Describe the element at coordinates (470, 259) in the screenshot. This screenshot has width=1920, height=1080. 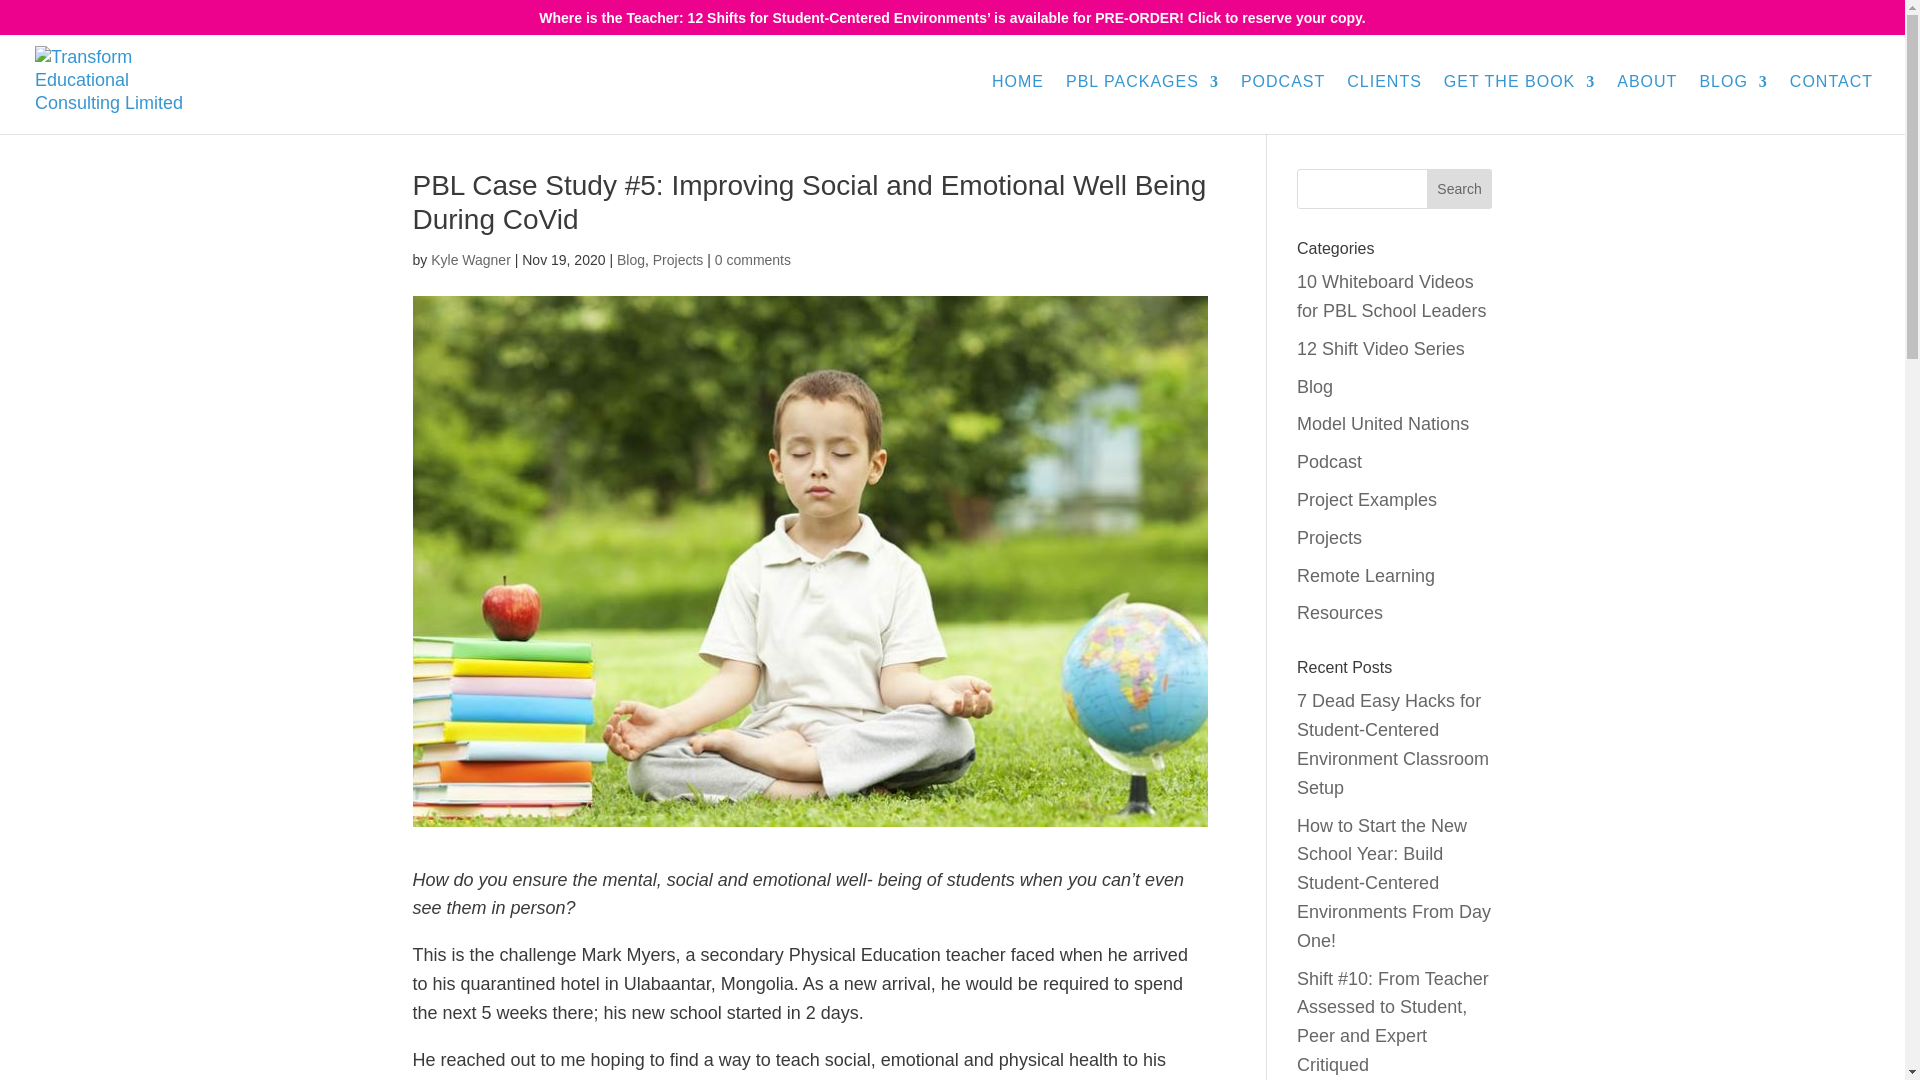
I see `Posts by Kyle Wagner` at that location.